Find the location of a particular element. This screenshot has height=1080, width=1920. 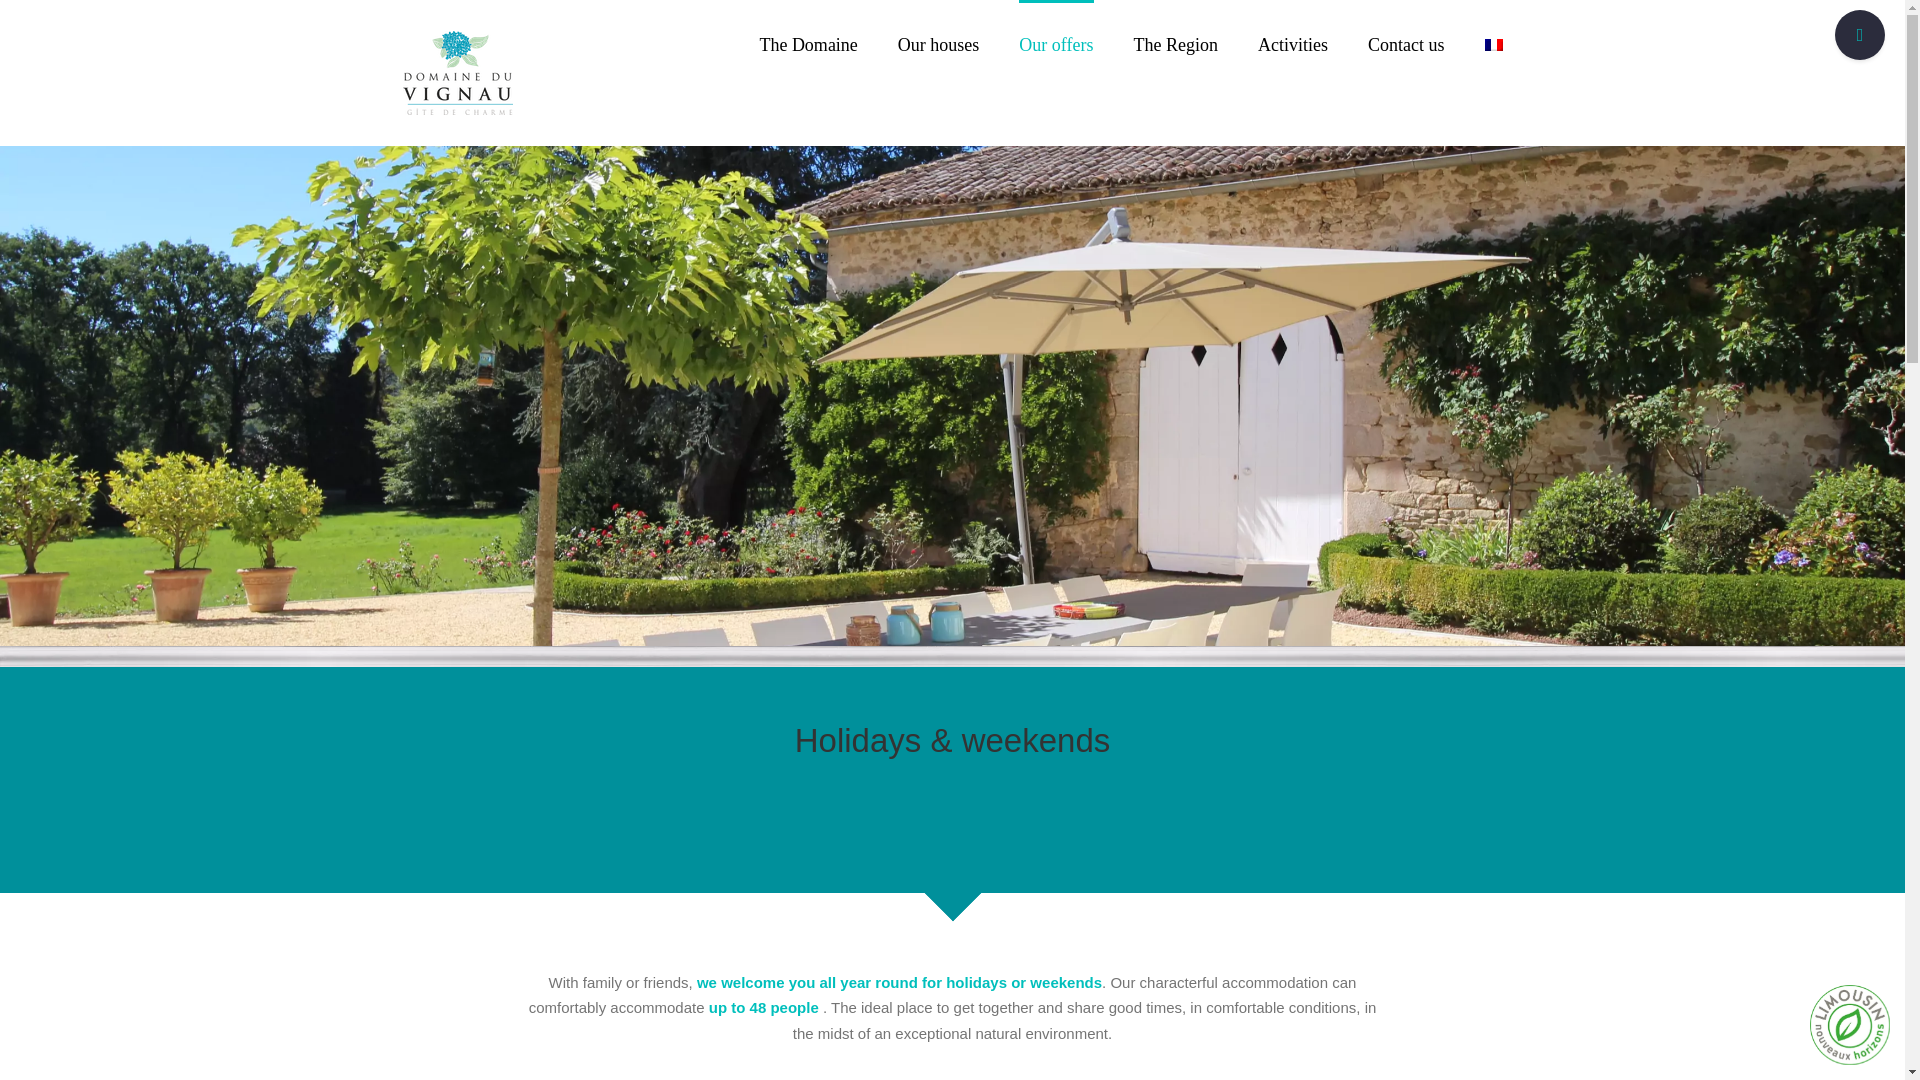

Our houses is located at coordinates (938, 43).